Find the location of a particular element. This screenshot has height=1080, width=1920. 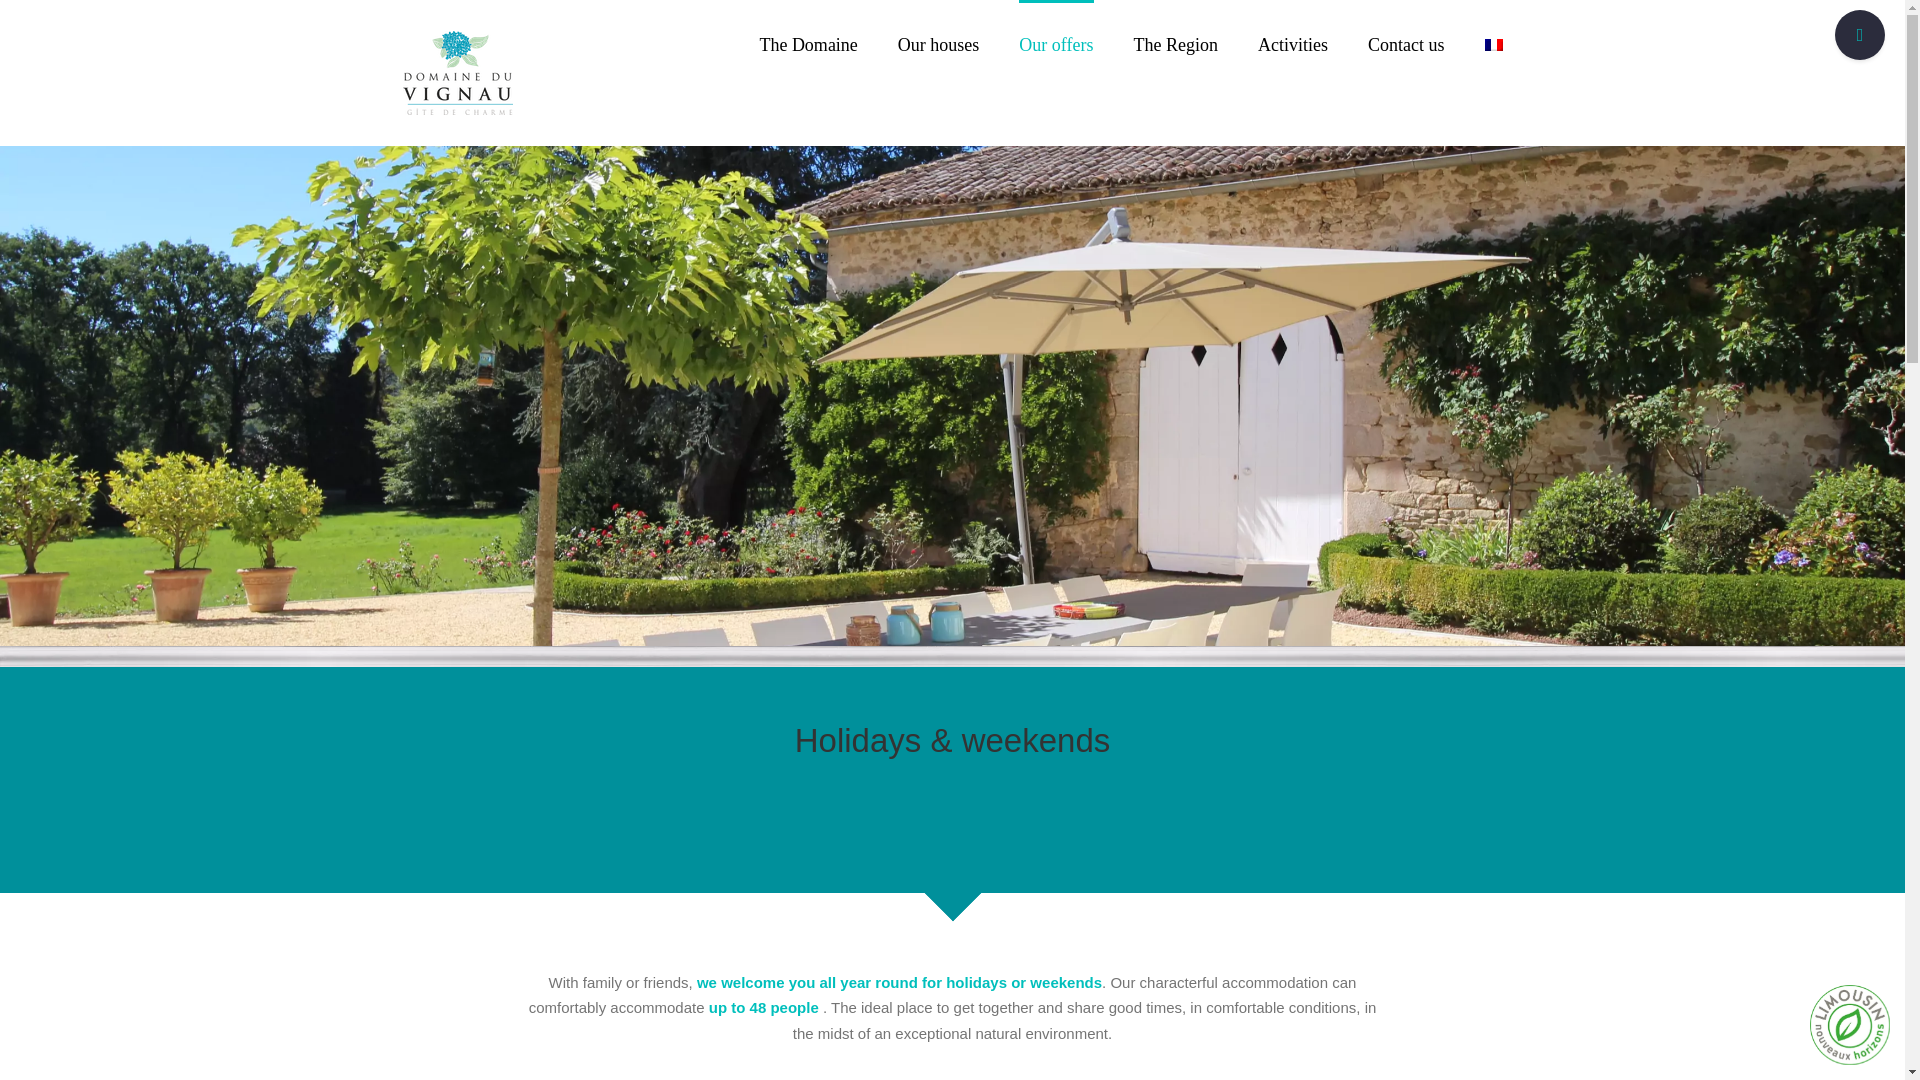

Our houses is located at coordinates (938, 43).